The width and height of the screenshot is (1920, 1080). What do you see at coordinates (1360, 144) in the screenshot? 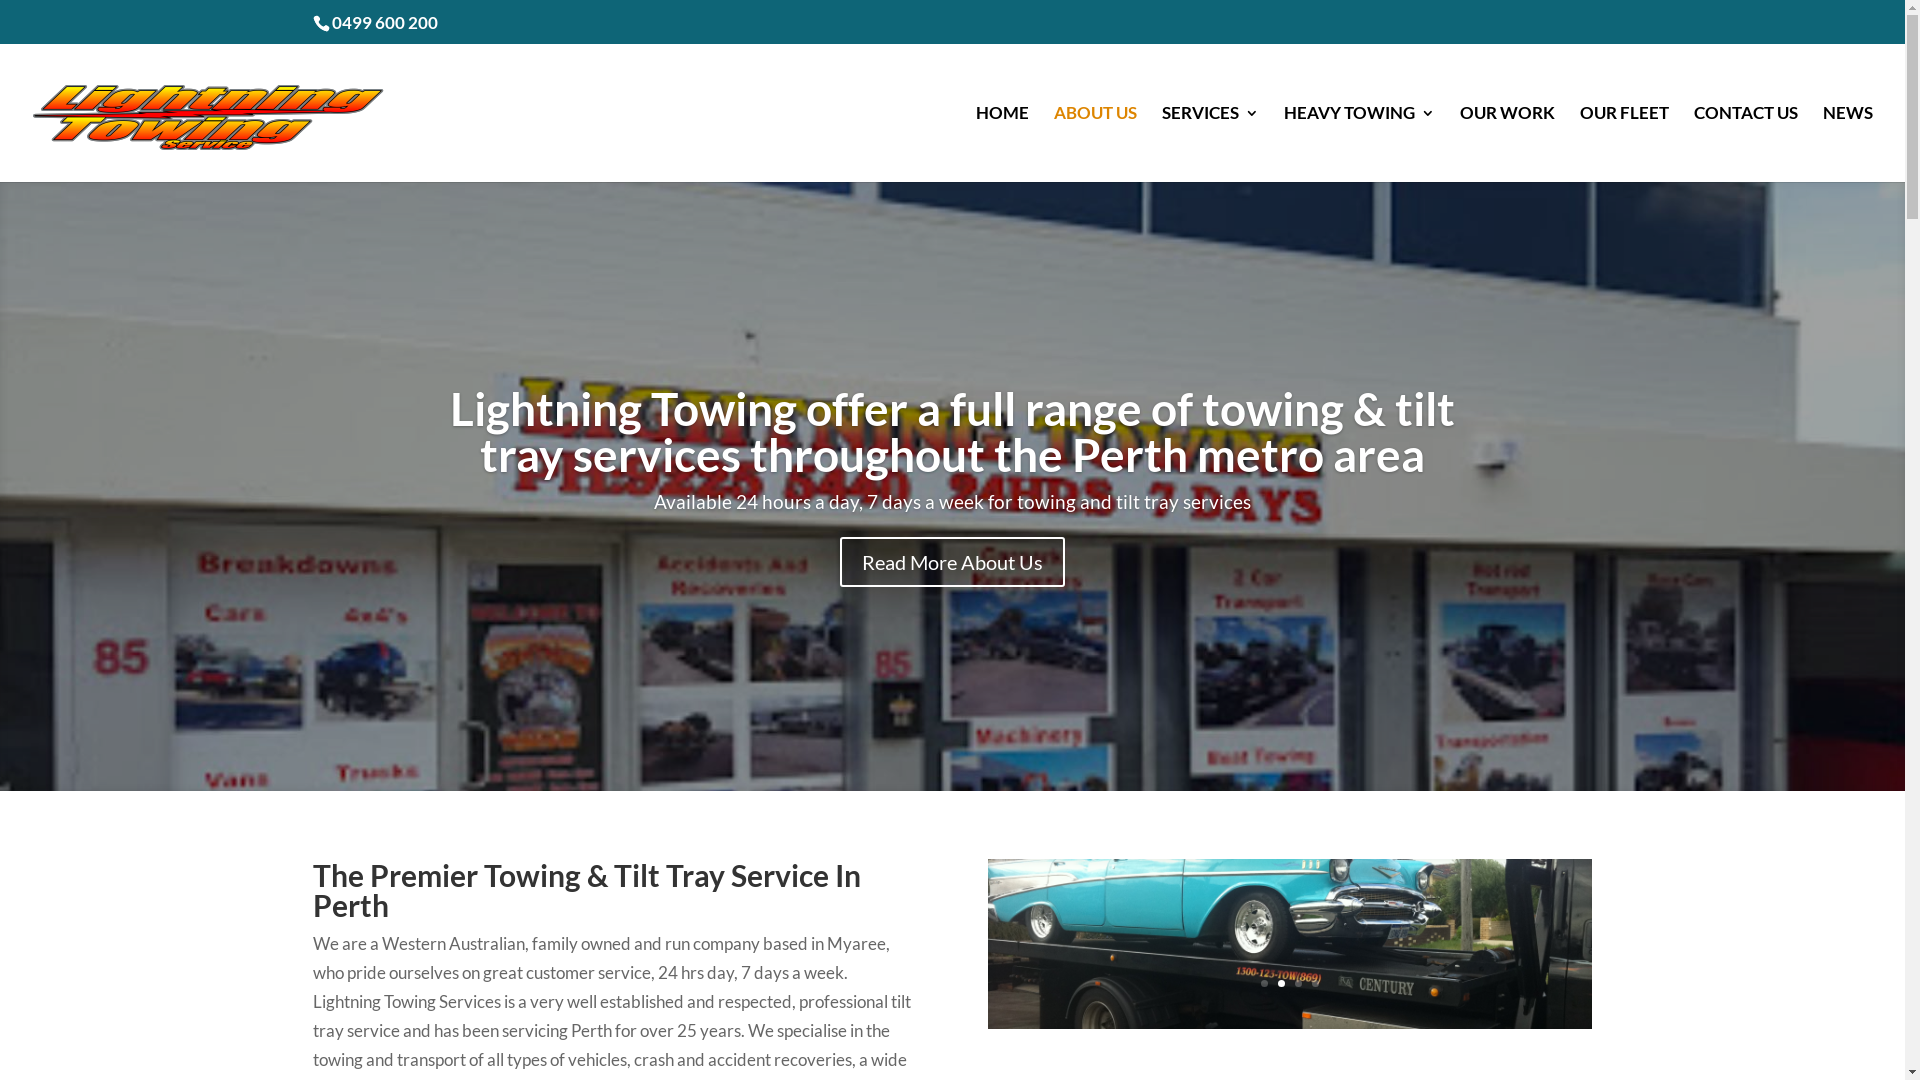
I see `HEAVY TOWING` at bounding box center [1360, 144].